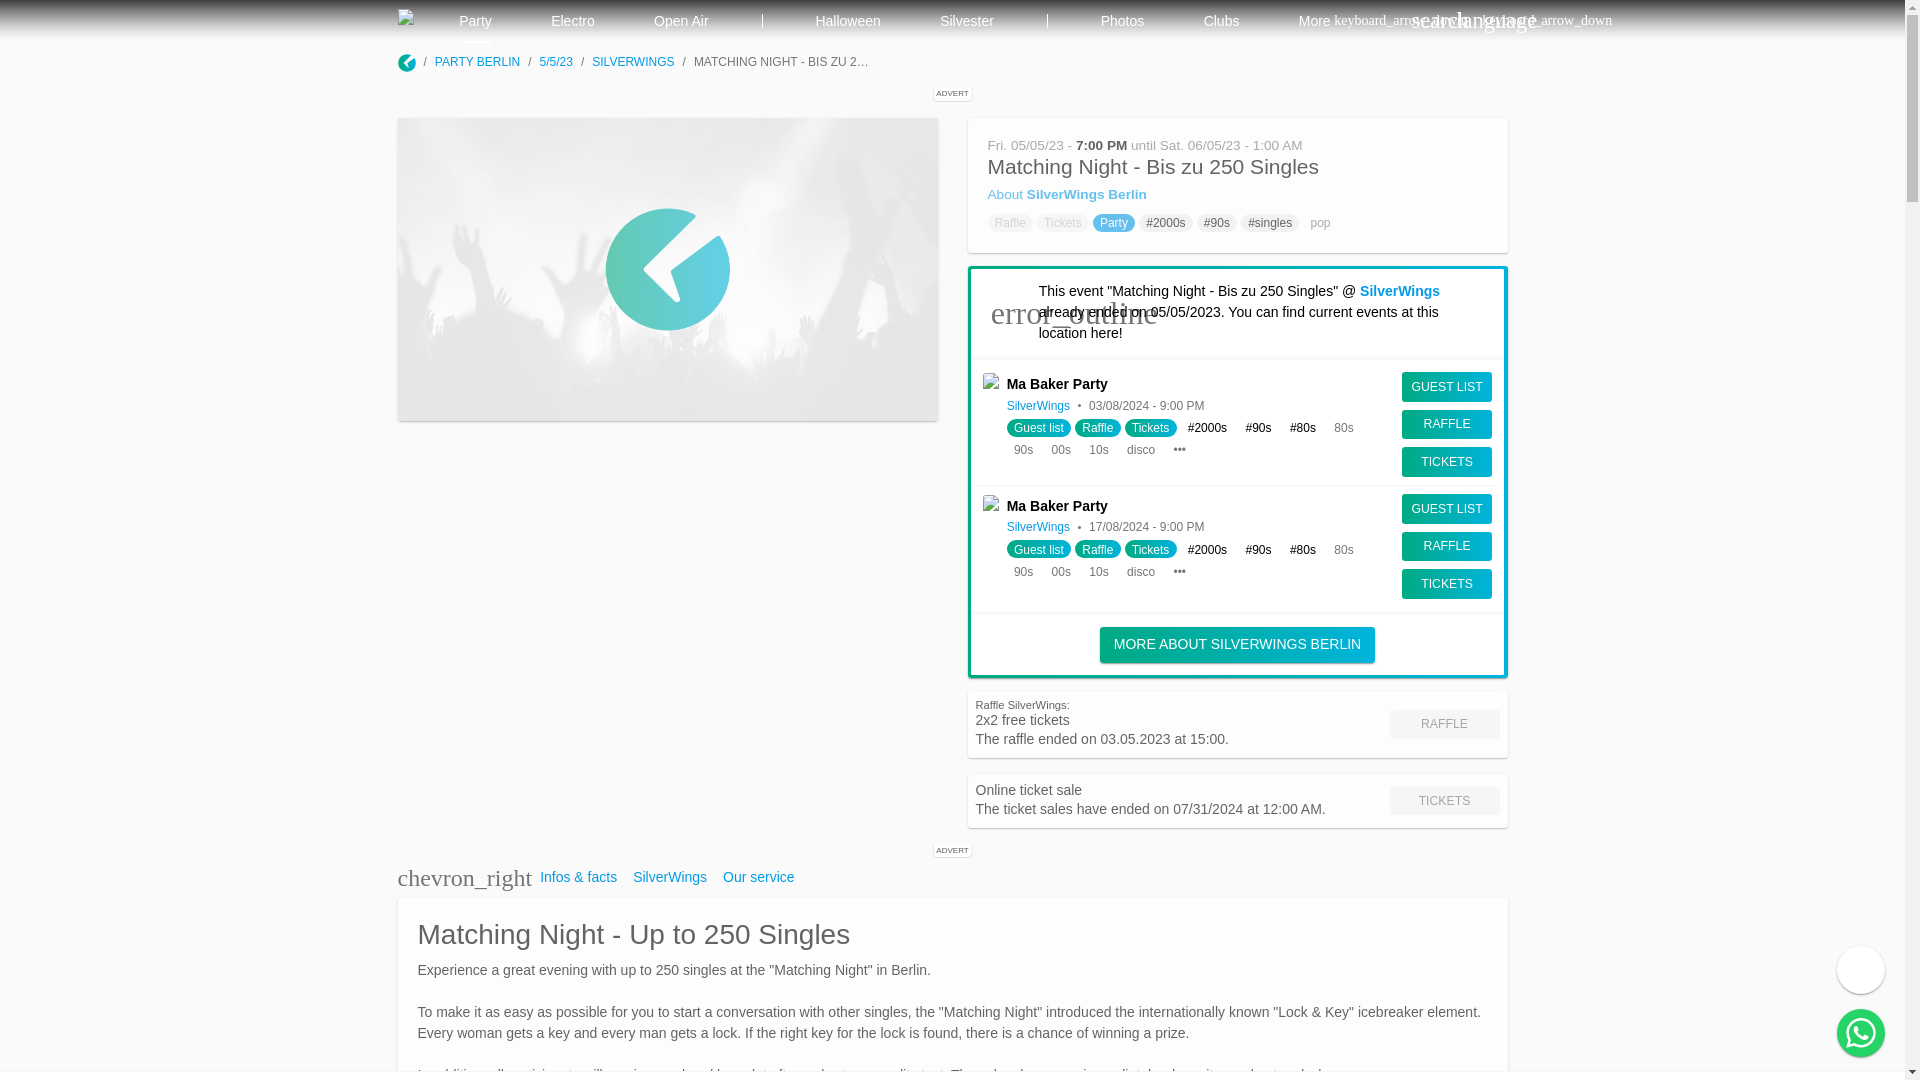 The width and height of the screenshot is (1920, 1080). I want to click on Open-Air Party Berlin, so click(682, 22).